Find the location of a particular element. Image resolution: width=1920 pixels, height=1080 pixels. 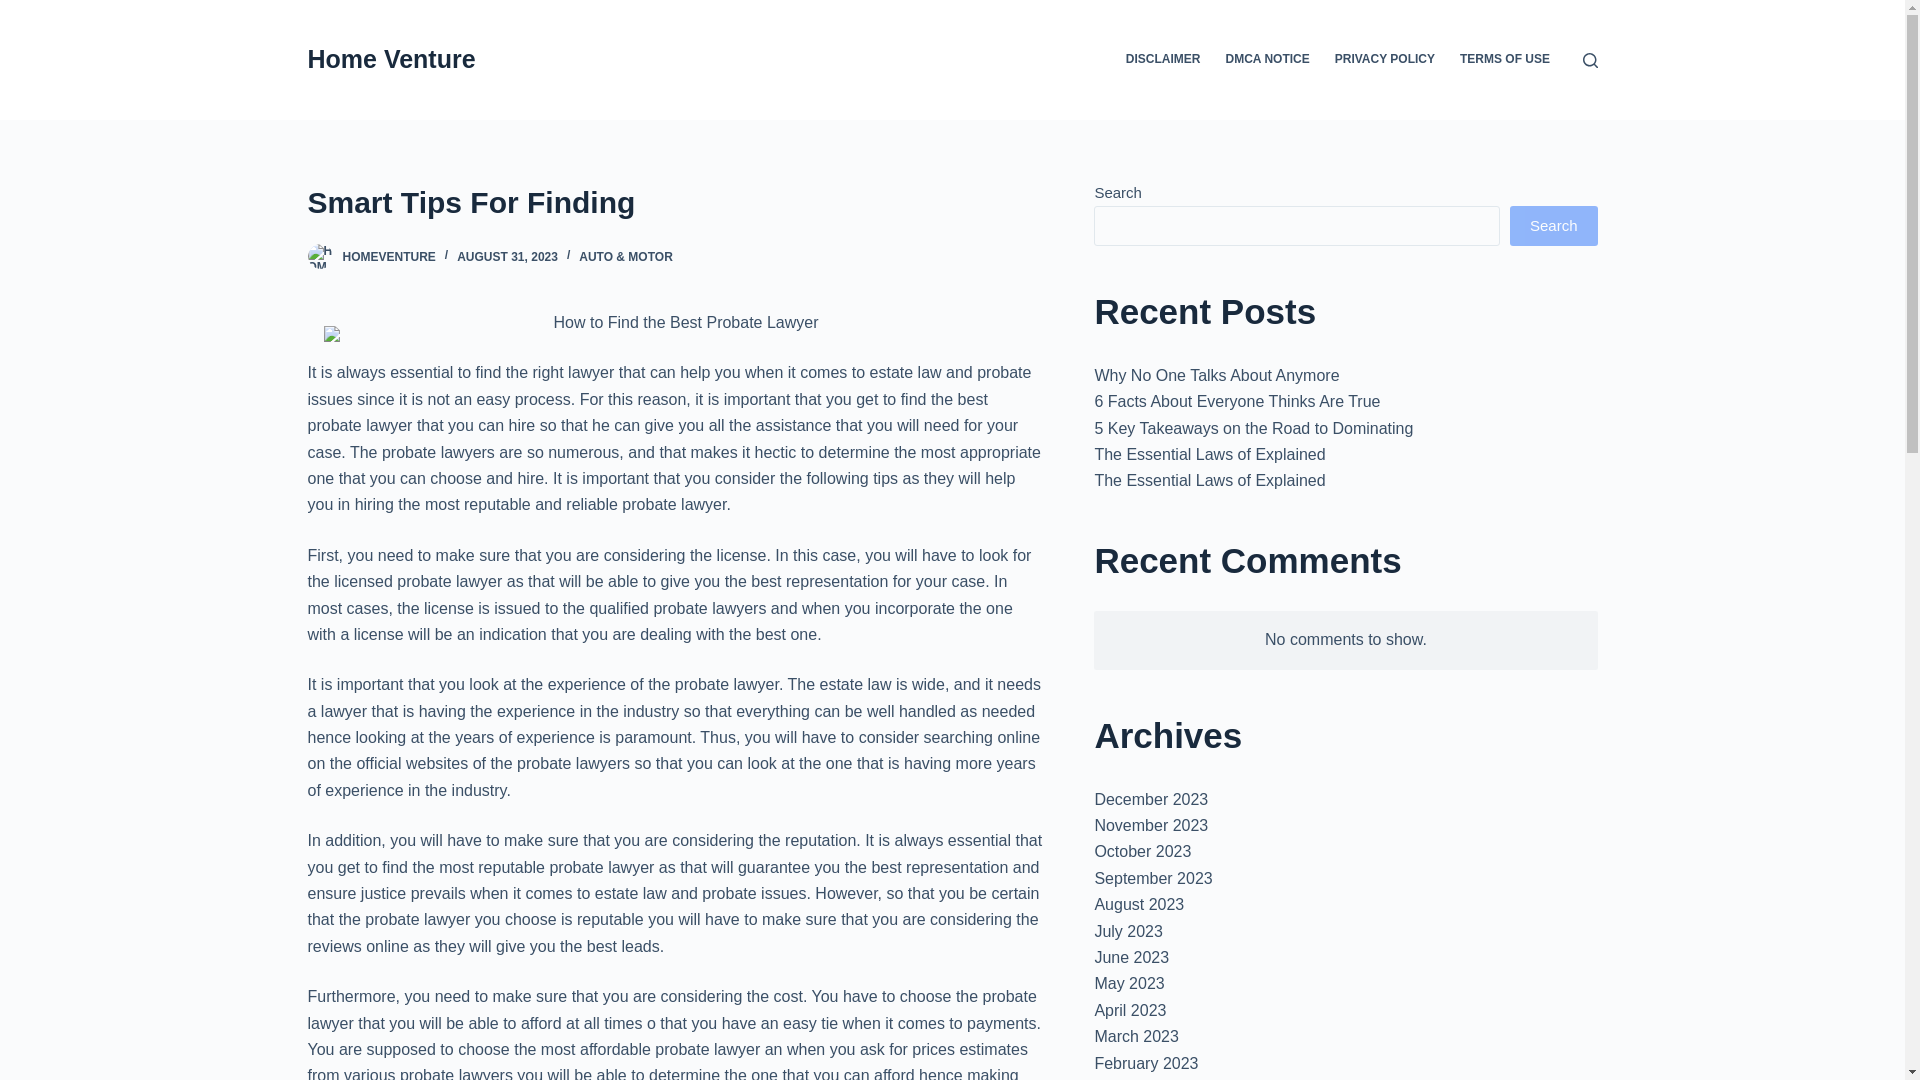

Skip to content is located at coordinates (20, 10).